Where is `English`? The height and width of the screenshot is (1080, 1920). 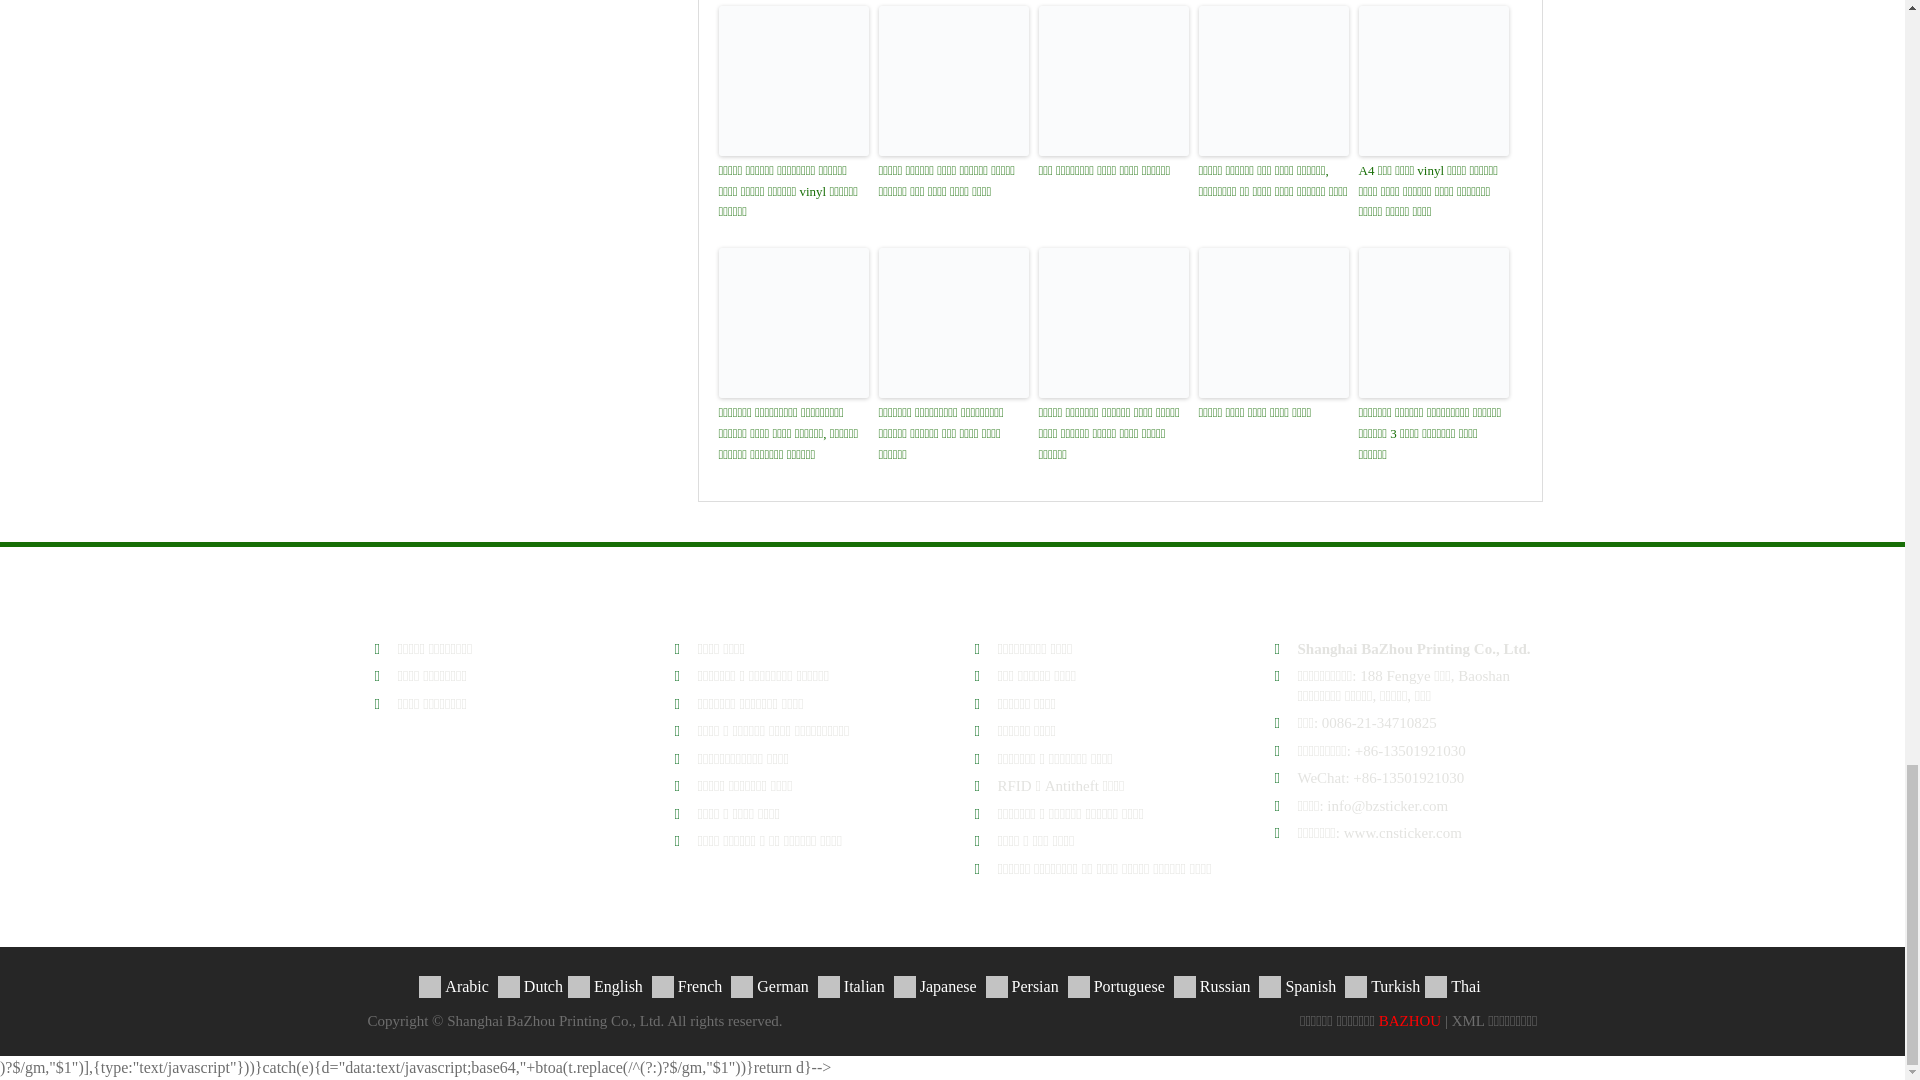 English is located at coordinates (606, 985).